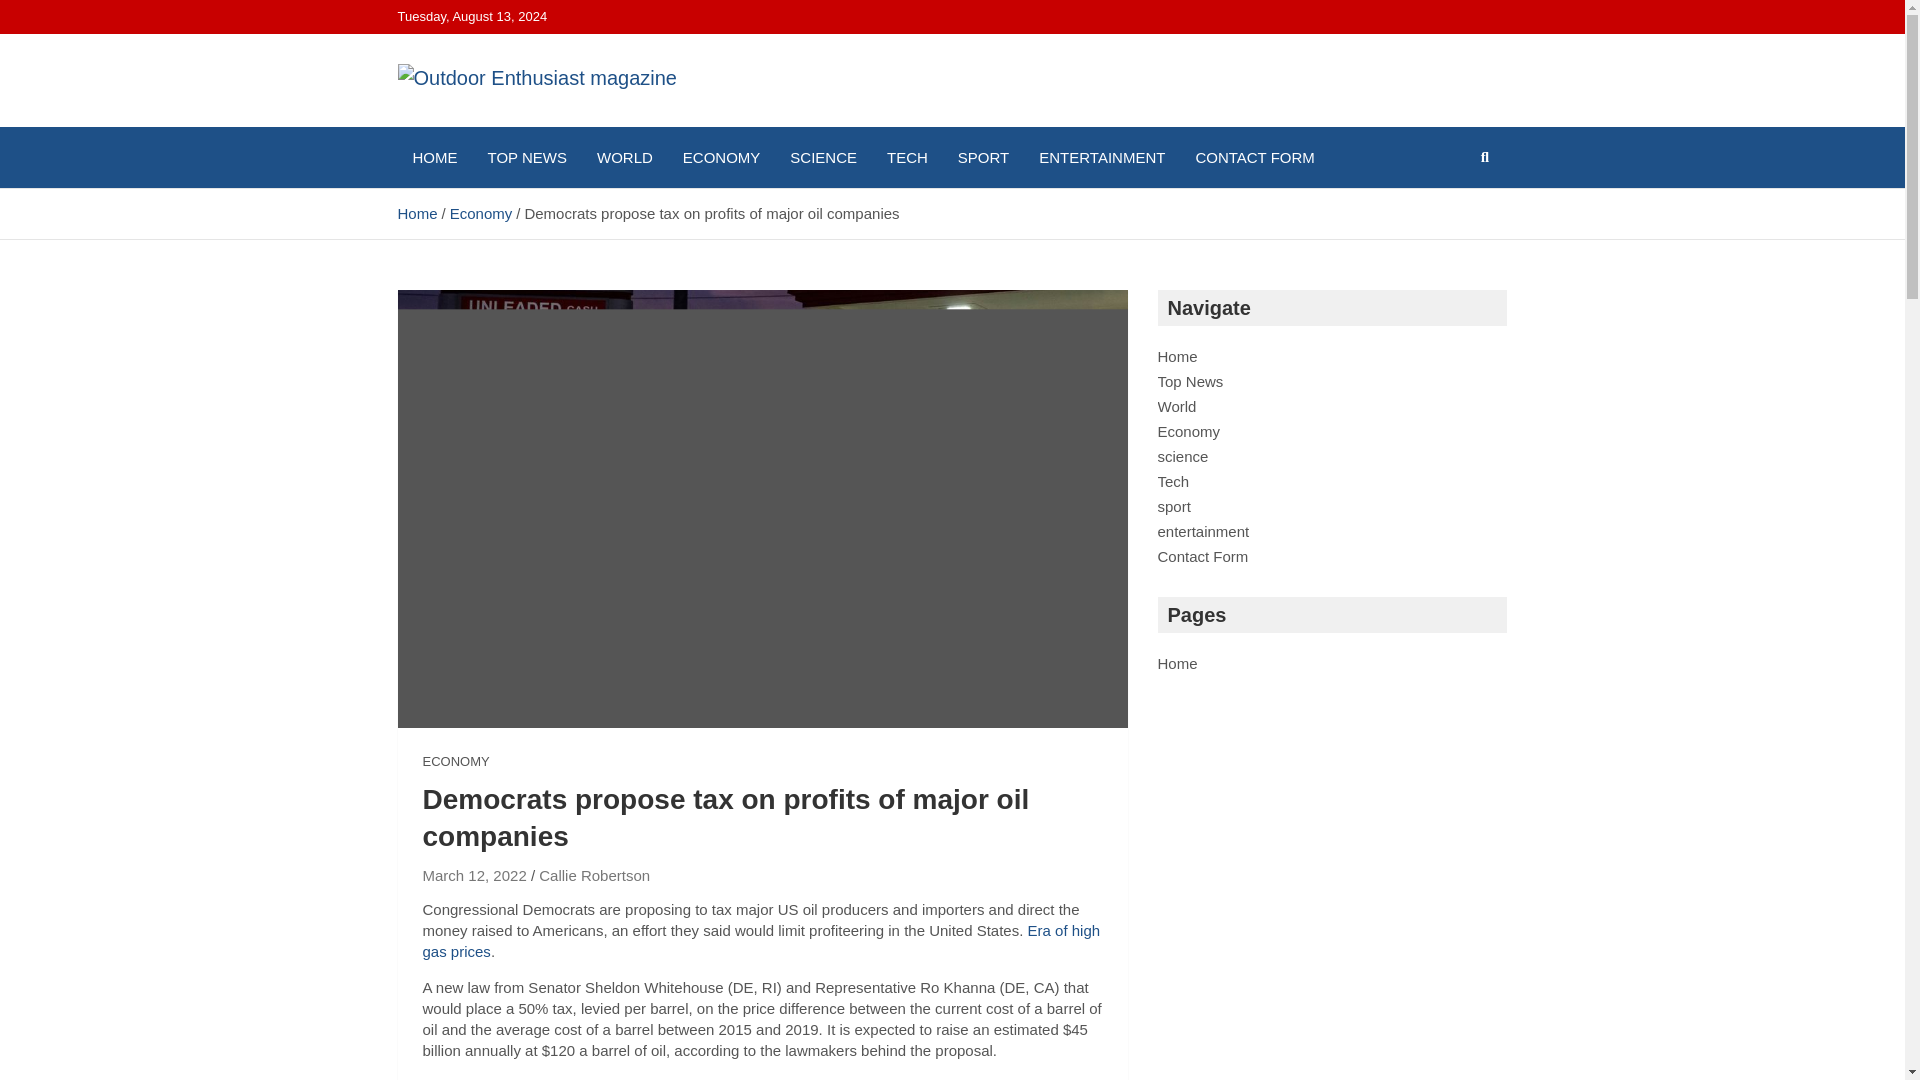 The width and height of the screenshot is (1920, 1080). What do you see at coordinates (500, 175) in the screenshot?
I see `Outdoor Enthusiast magazine` at bounding box center [500, 175].